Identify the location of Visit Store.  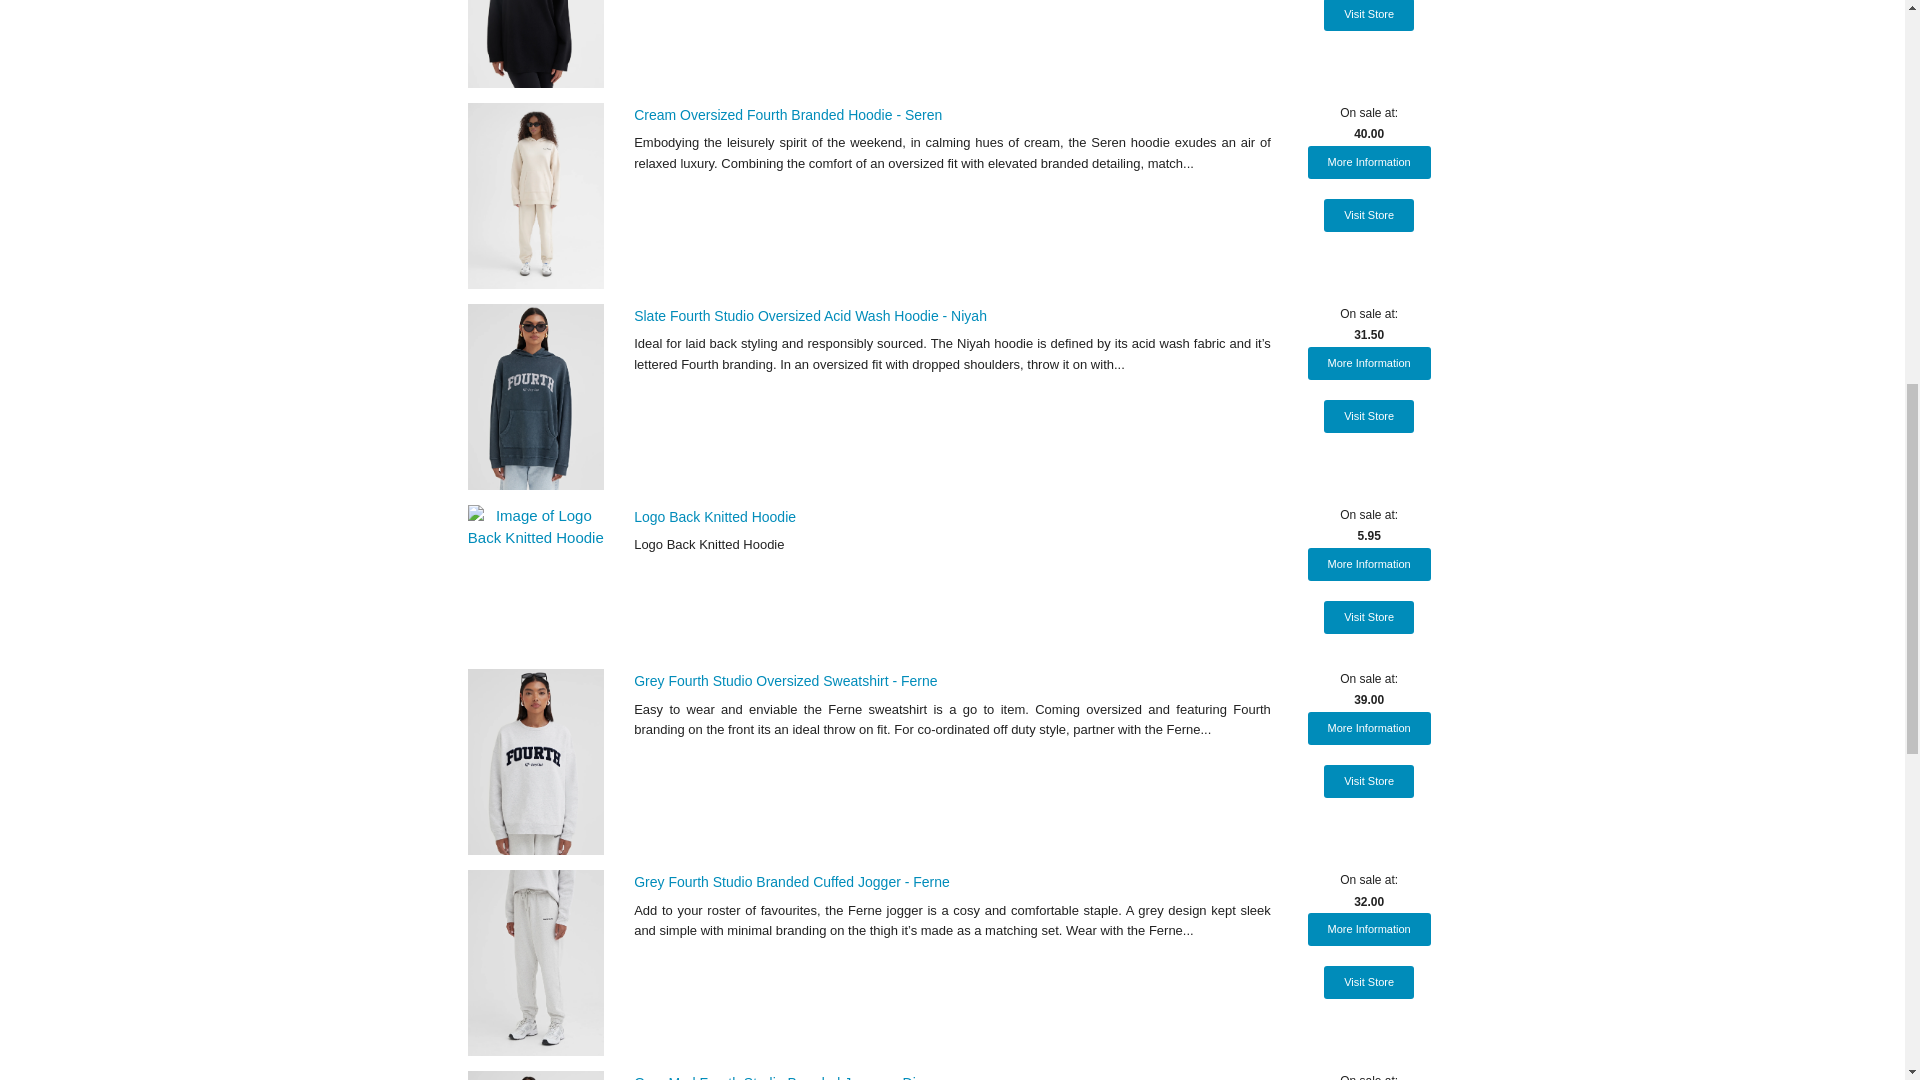
(1368, 781).